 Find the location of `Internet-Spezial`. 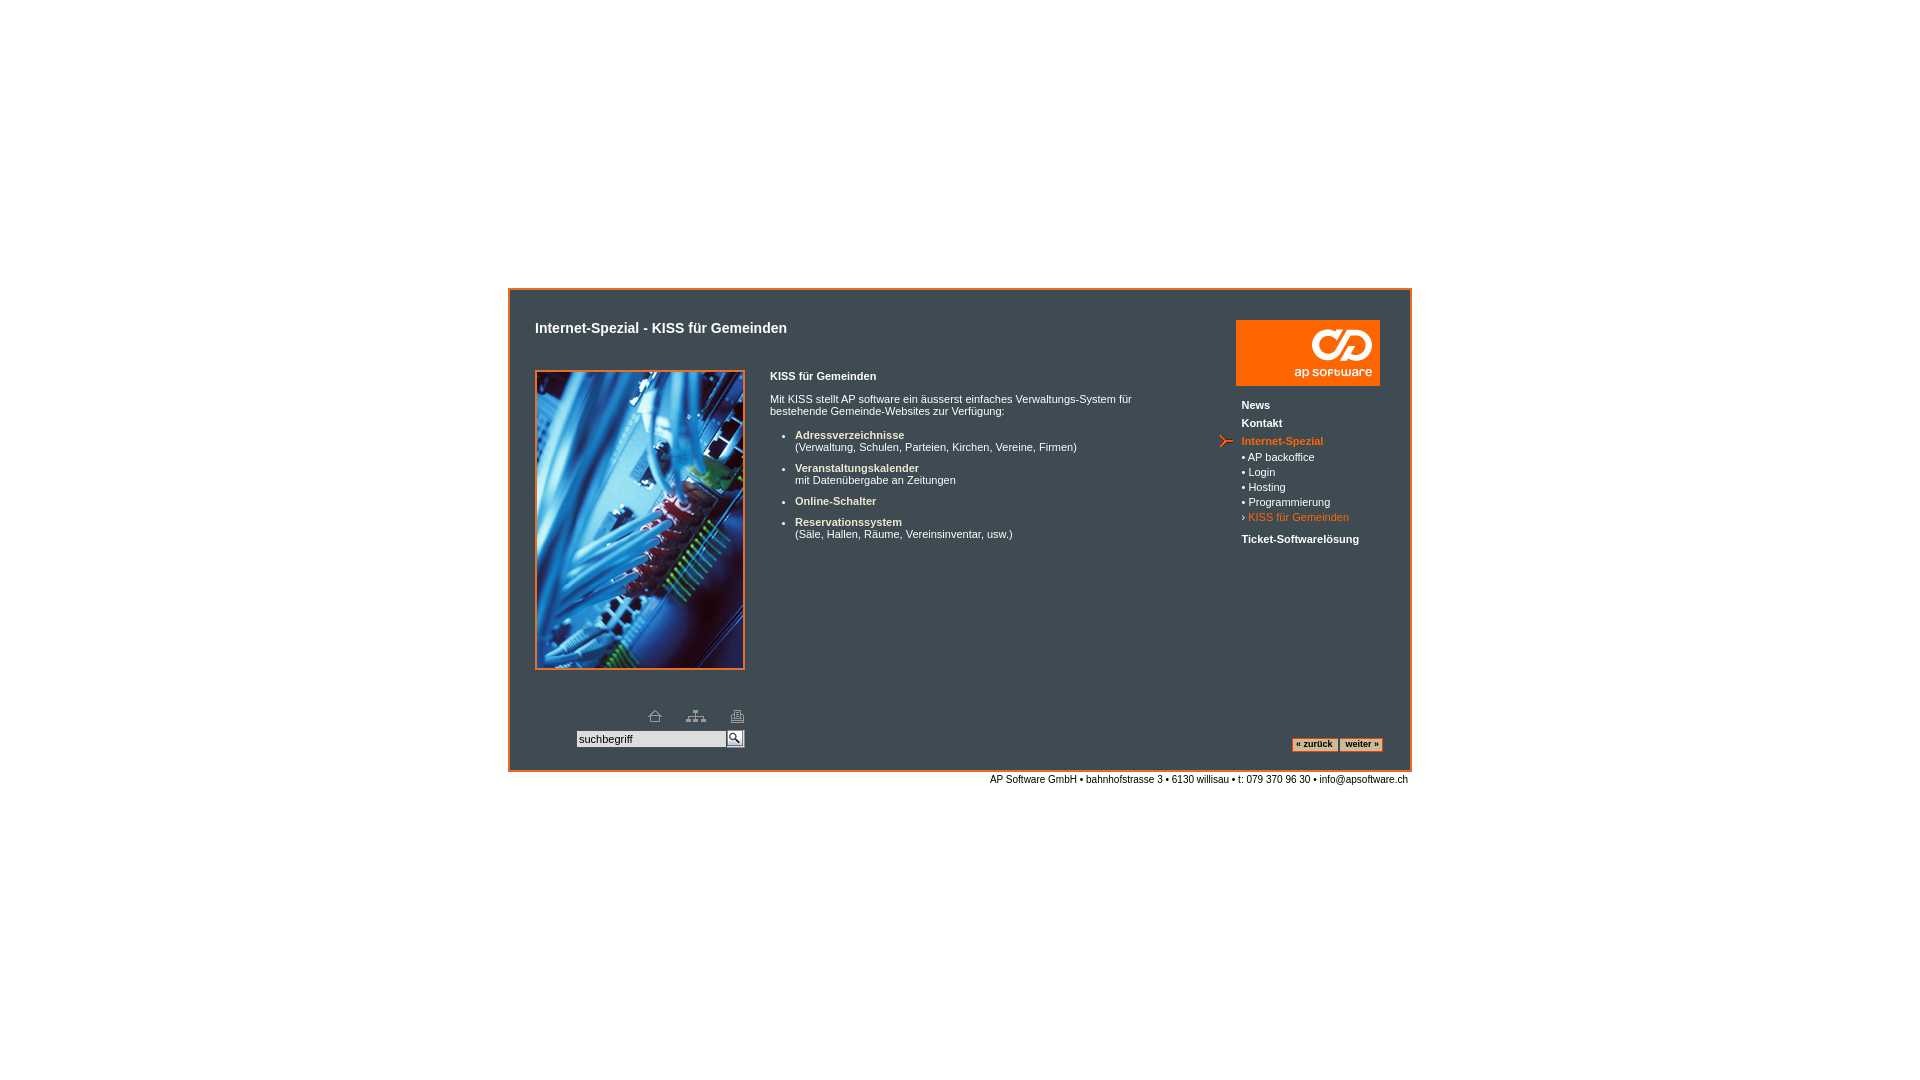

Internet-Spezial is located at coordinates (1282, 440).